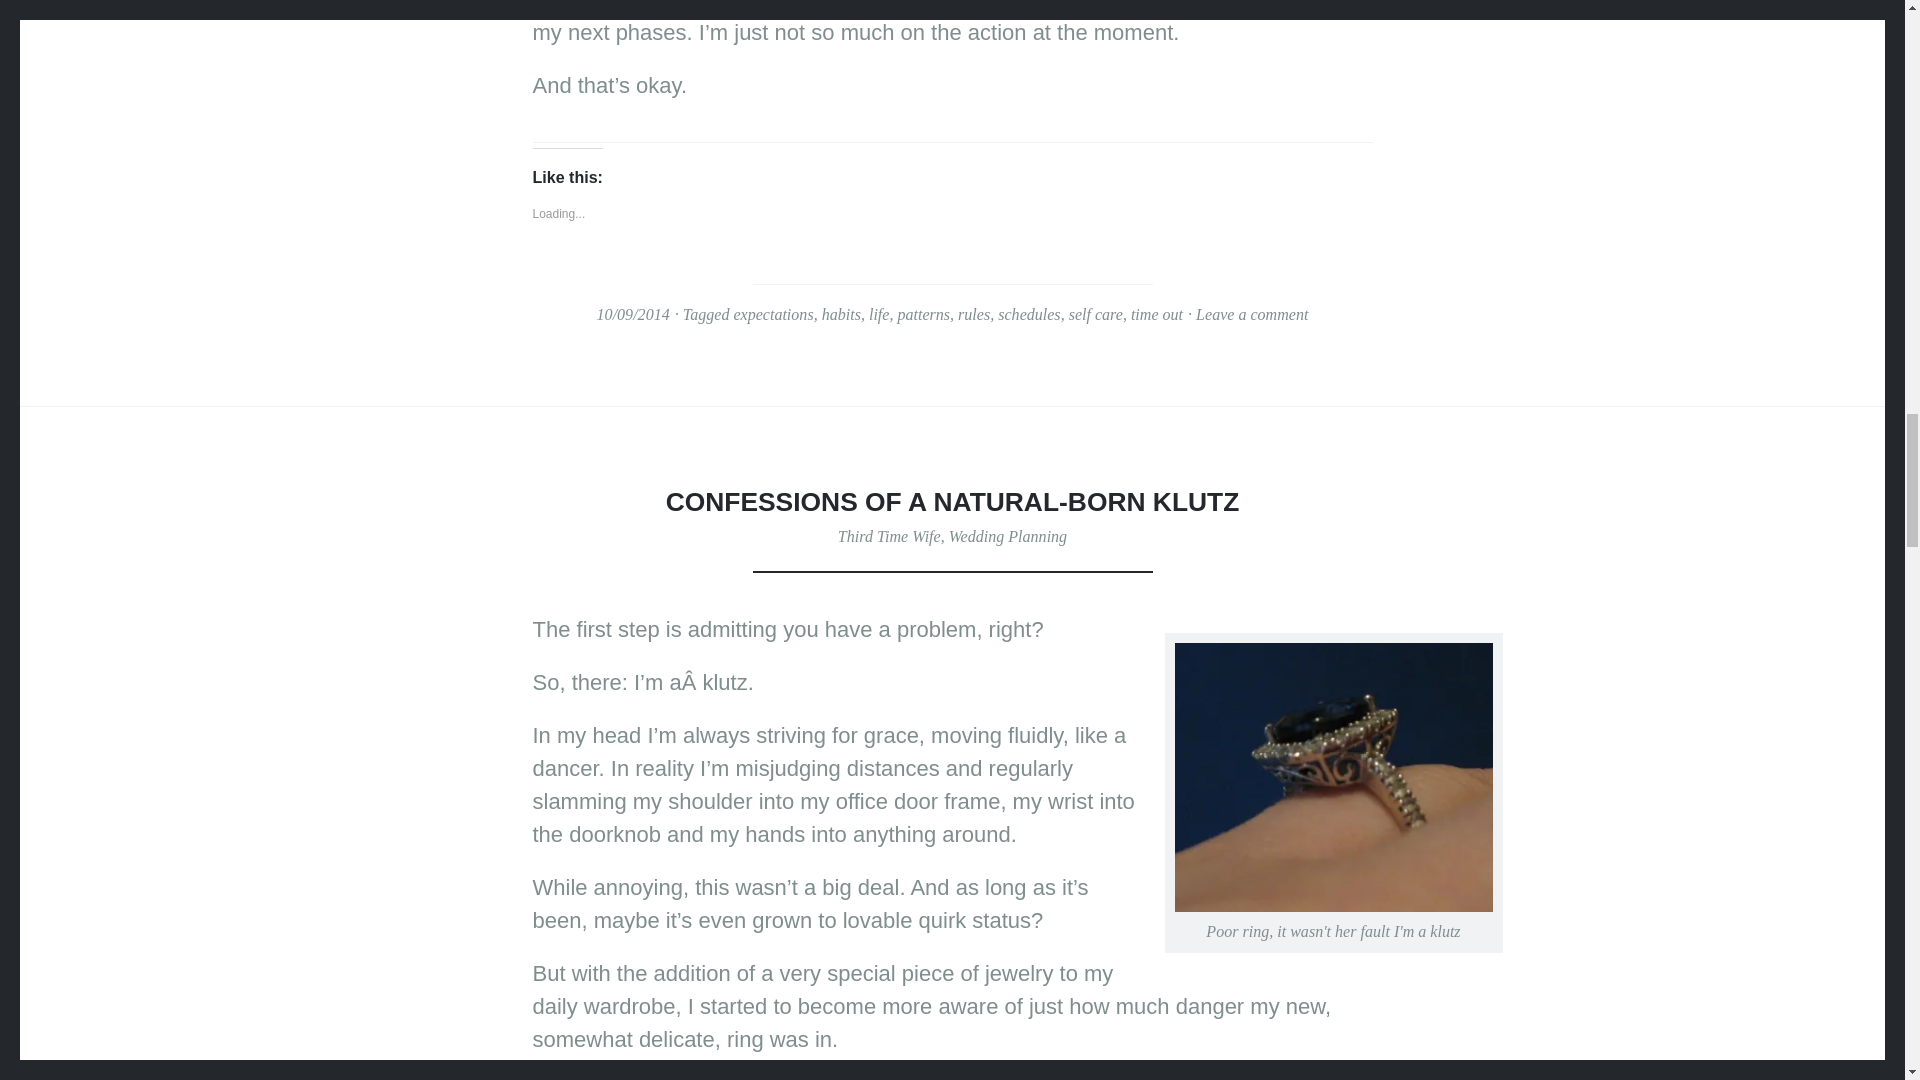 The height and width of the screenshot is (1080, 1920). What do you see at coordinates (840, 314) in the screenshot?
I see `habits` at bounding box center [840, 314].